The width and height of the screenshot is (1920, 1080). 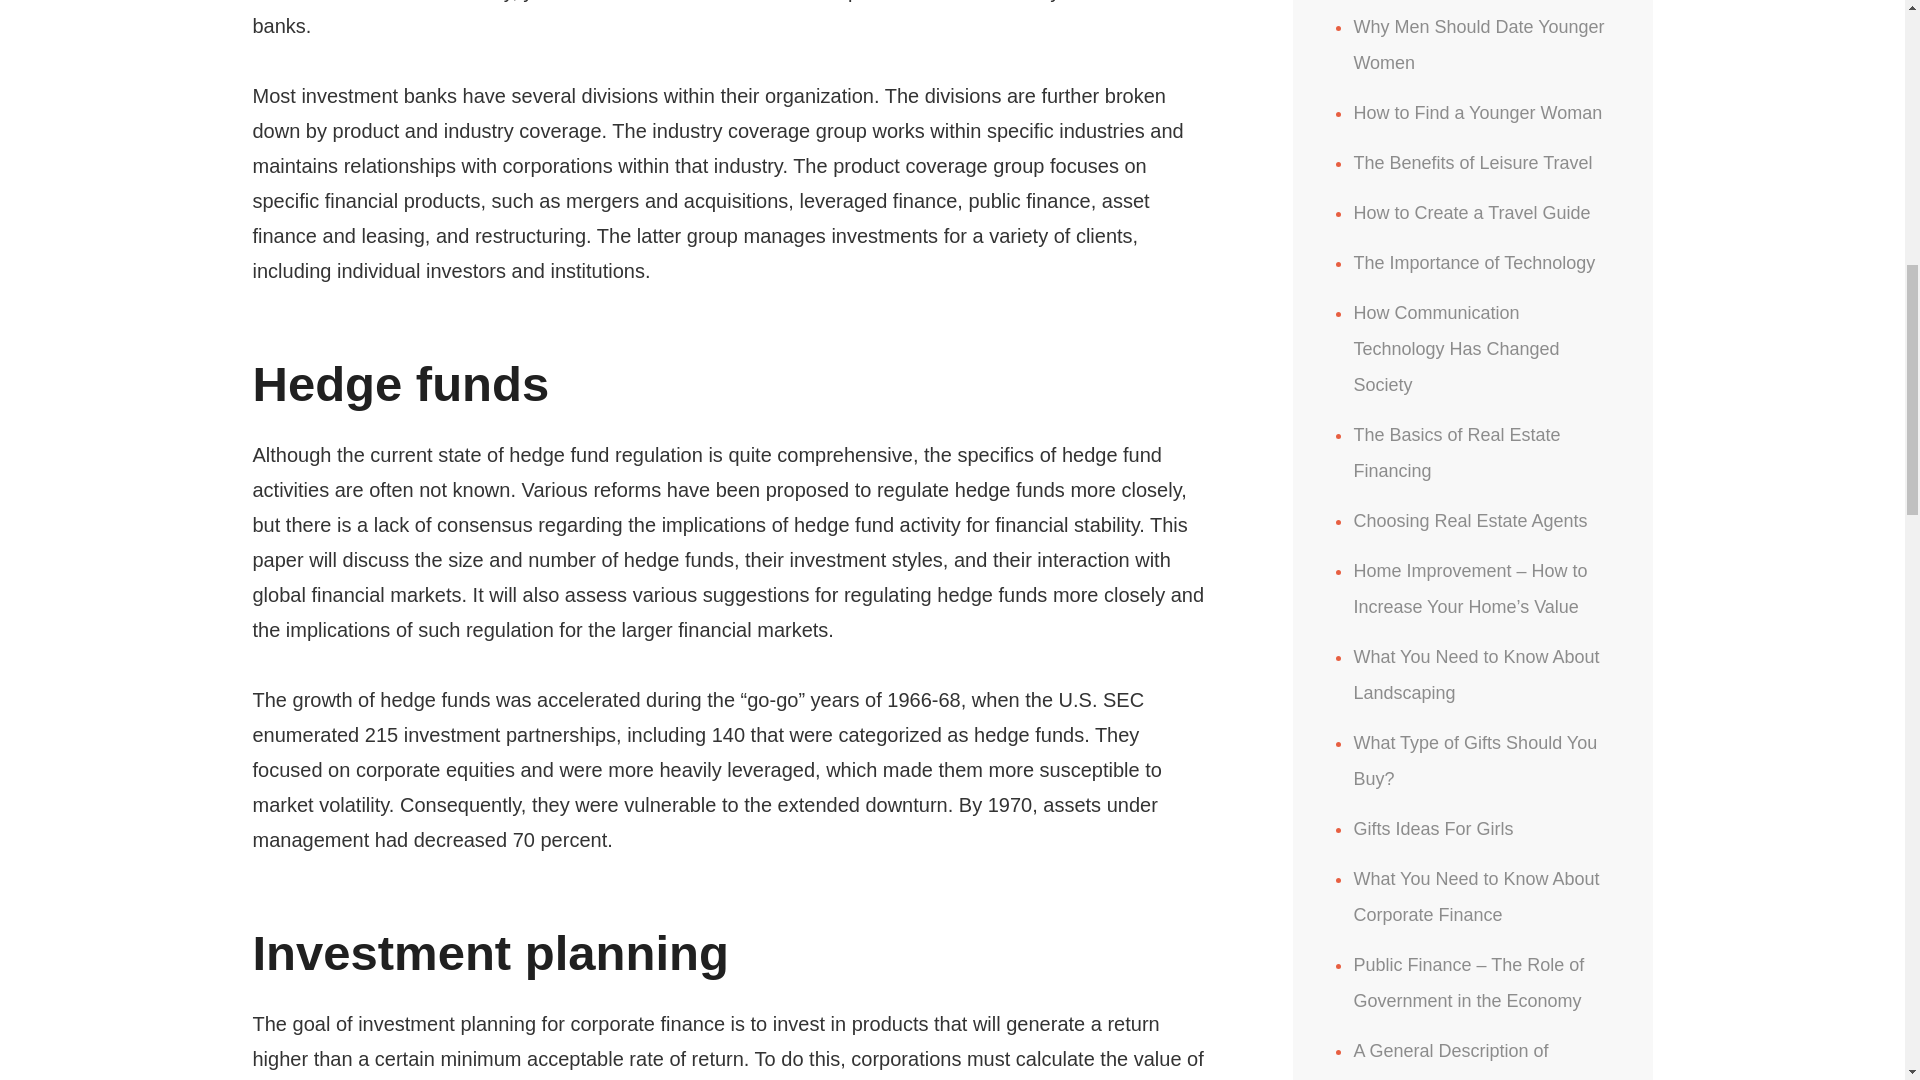 What do you see at coordinates (1432, 828) in the screenshot?
I see `Gifts Ideas For Girls` at bounding box center [1432, 828].